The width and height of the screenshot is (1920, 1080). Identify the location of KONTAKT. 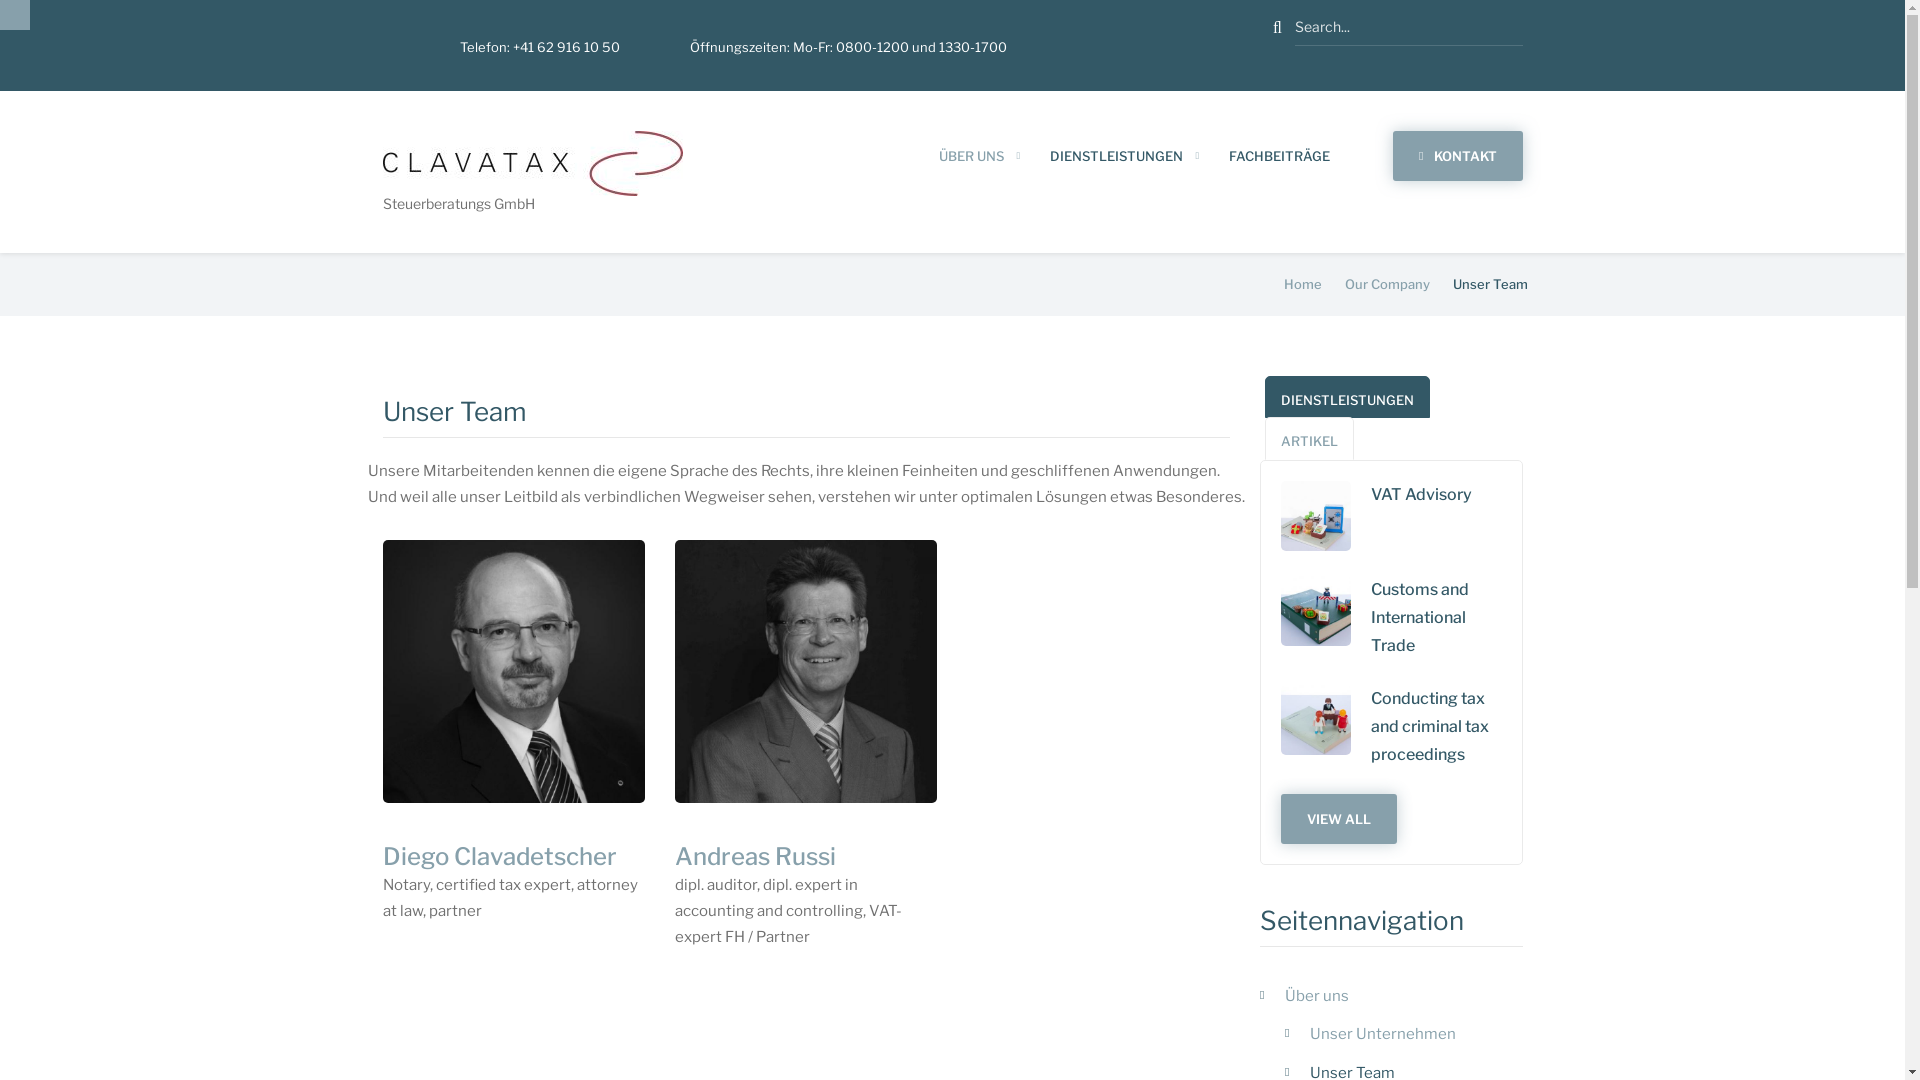
(1458, 156).